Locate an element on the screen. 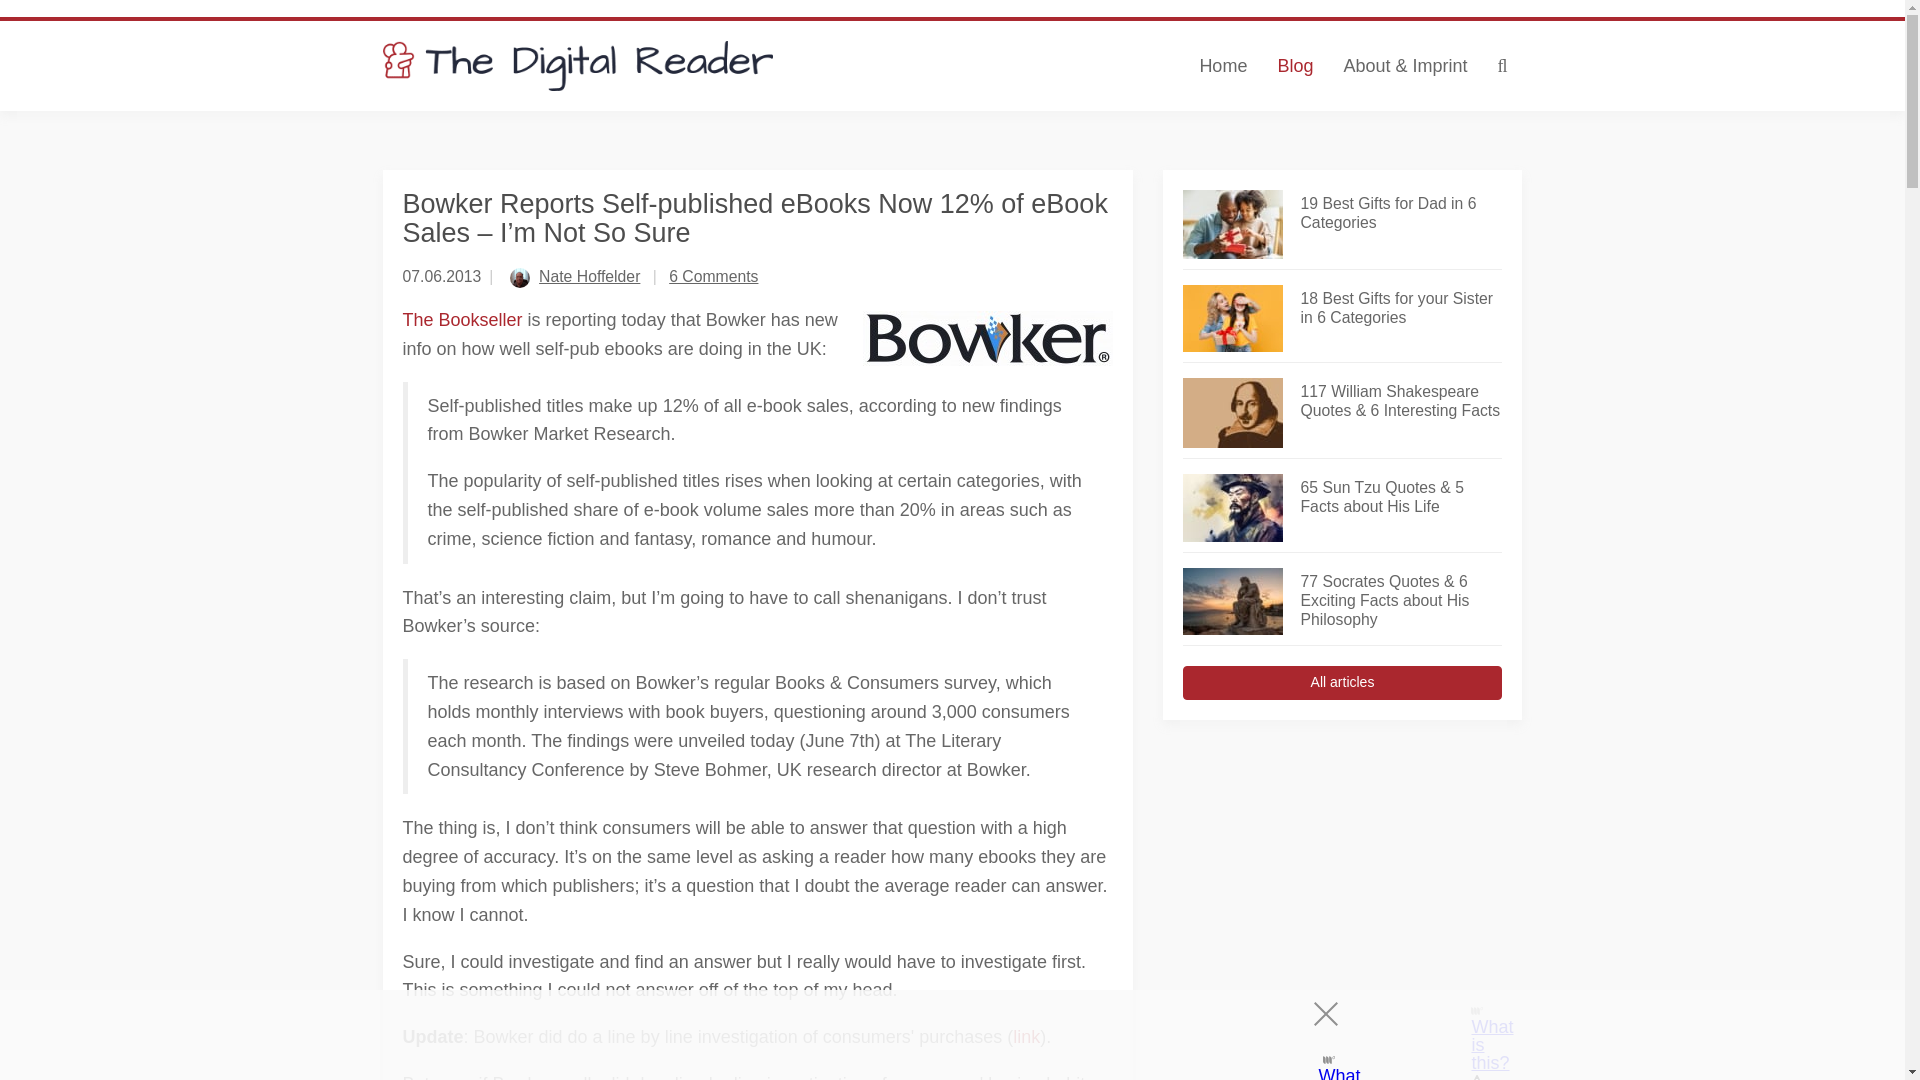  The Bookseller is located at coordinates (462, 320).